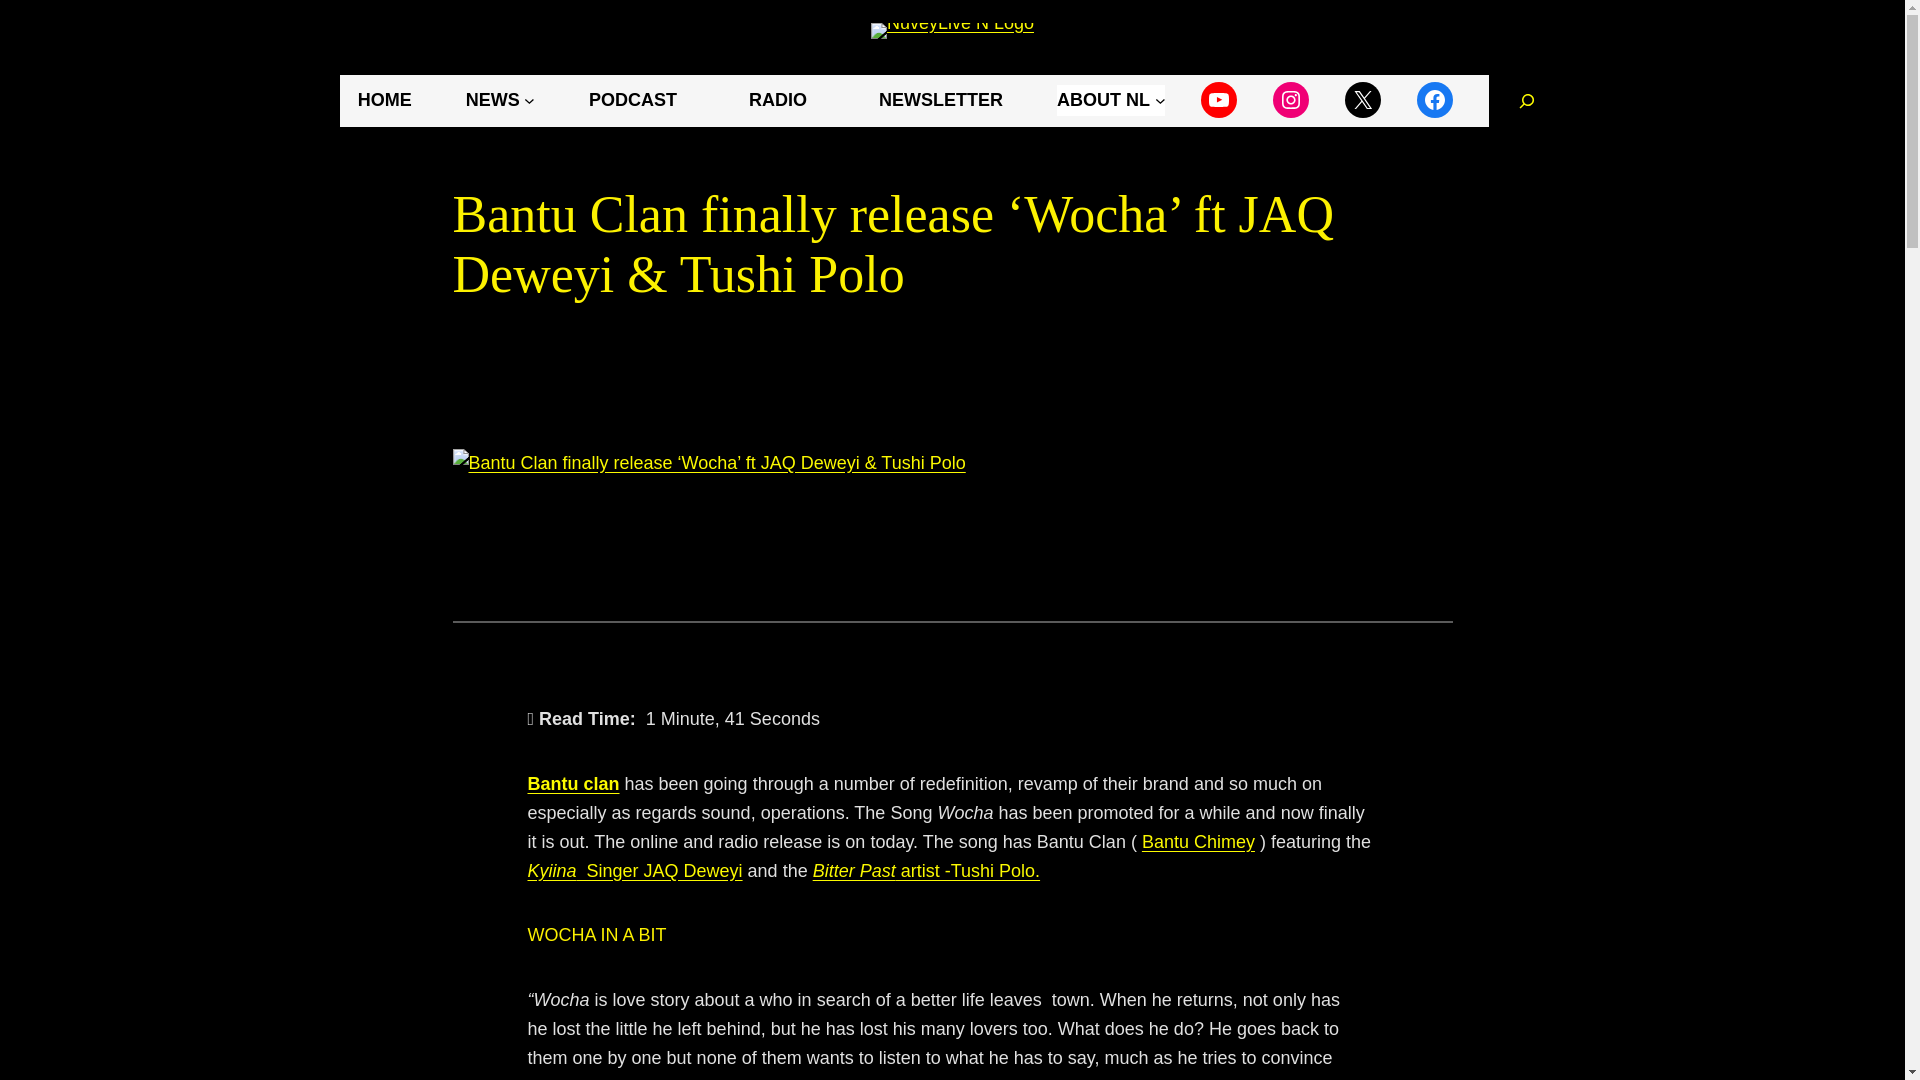  Describe the element at coordinates (940, 100) in the screenshot. I see `NEWSLETTER` at that location.